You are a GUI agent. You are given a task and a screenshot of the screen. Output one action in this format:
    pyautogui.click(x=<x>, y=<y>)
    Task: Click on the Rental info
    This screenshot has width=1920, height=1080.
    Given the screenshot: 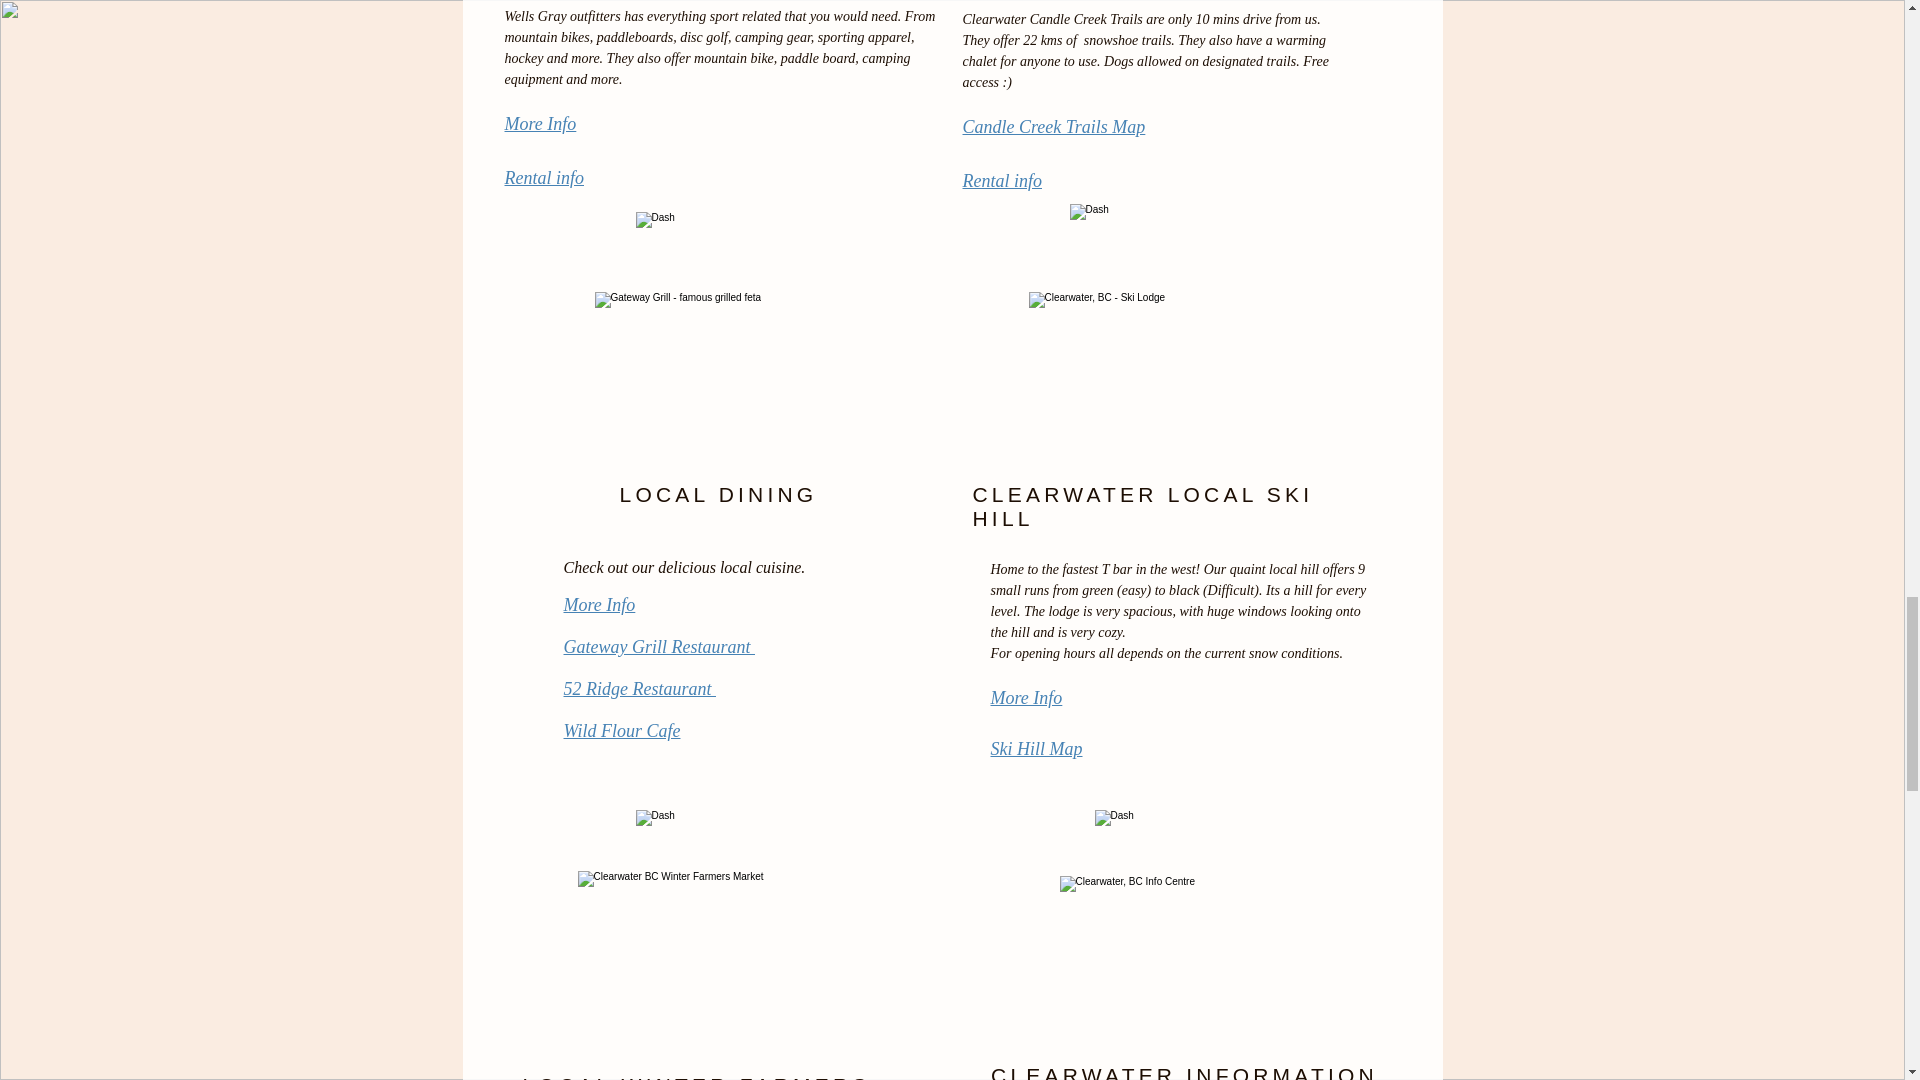 What is the action you would take?
    pyautogui.click(x=543, y=178)
    